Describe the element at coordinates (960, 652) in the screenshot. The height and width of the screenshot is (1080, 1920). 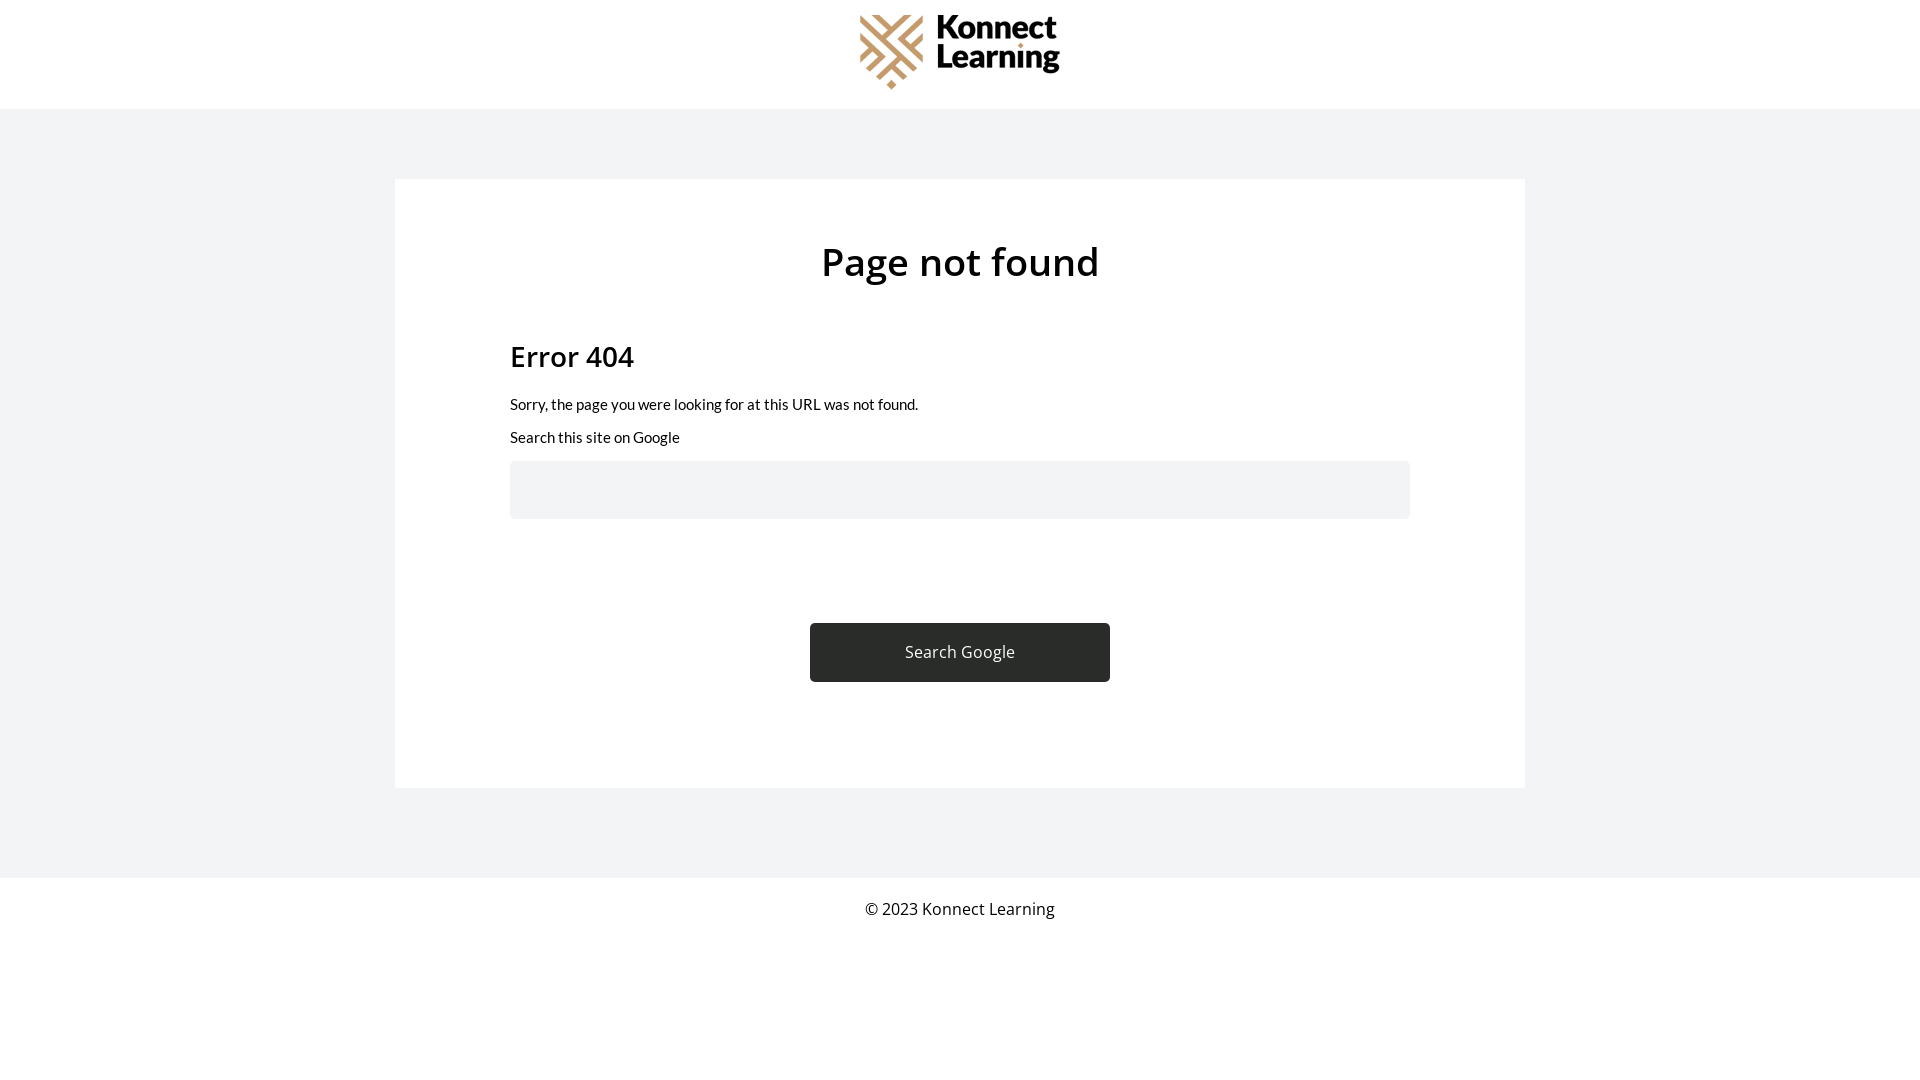
I see `Search Google` at that location.